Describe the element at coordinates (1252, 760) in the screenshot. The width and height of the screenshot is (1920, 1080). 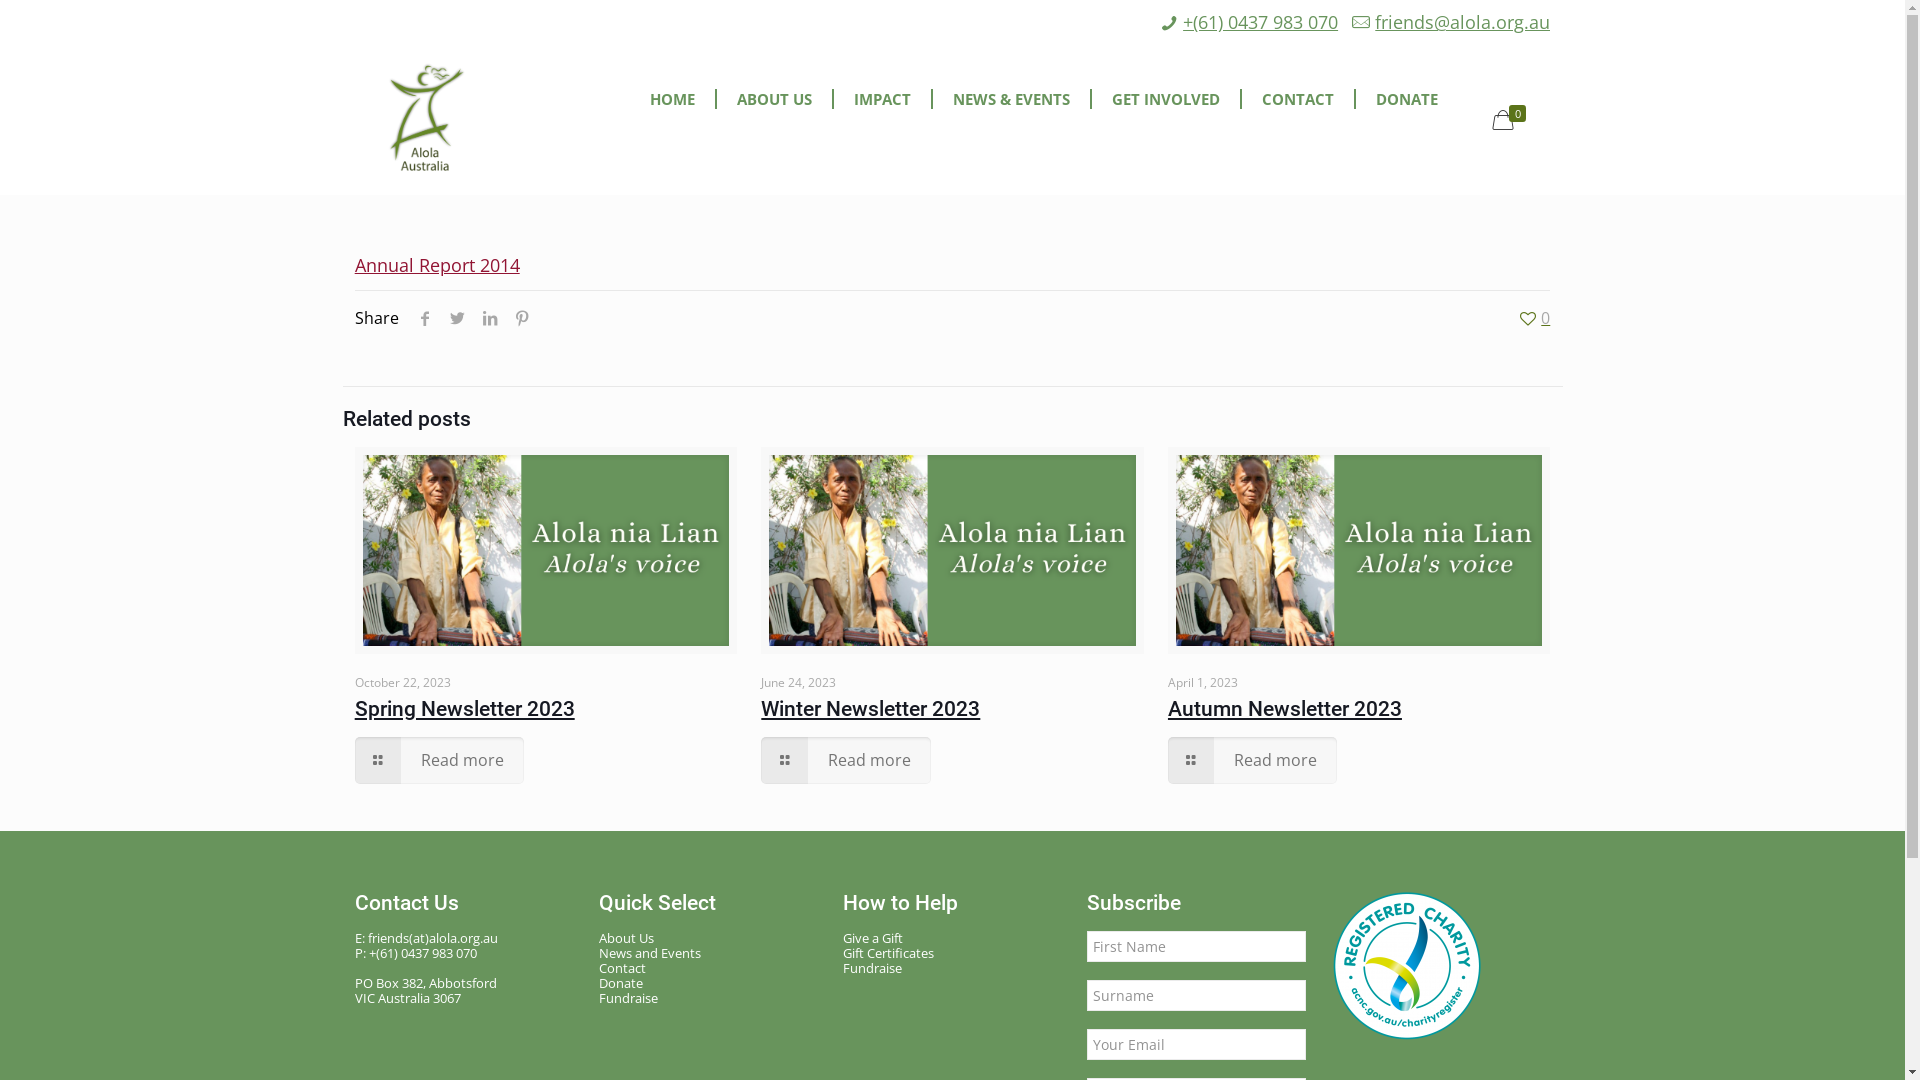
I see `Read more` at that location.